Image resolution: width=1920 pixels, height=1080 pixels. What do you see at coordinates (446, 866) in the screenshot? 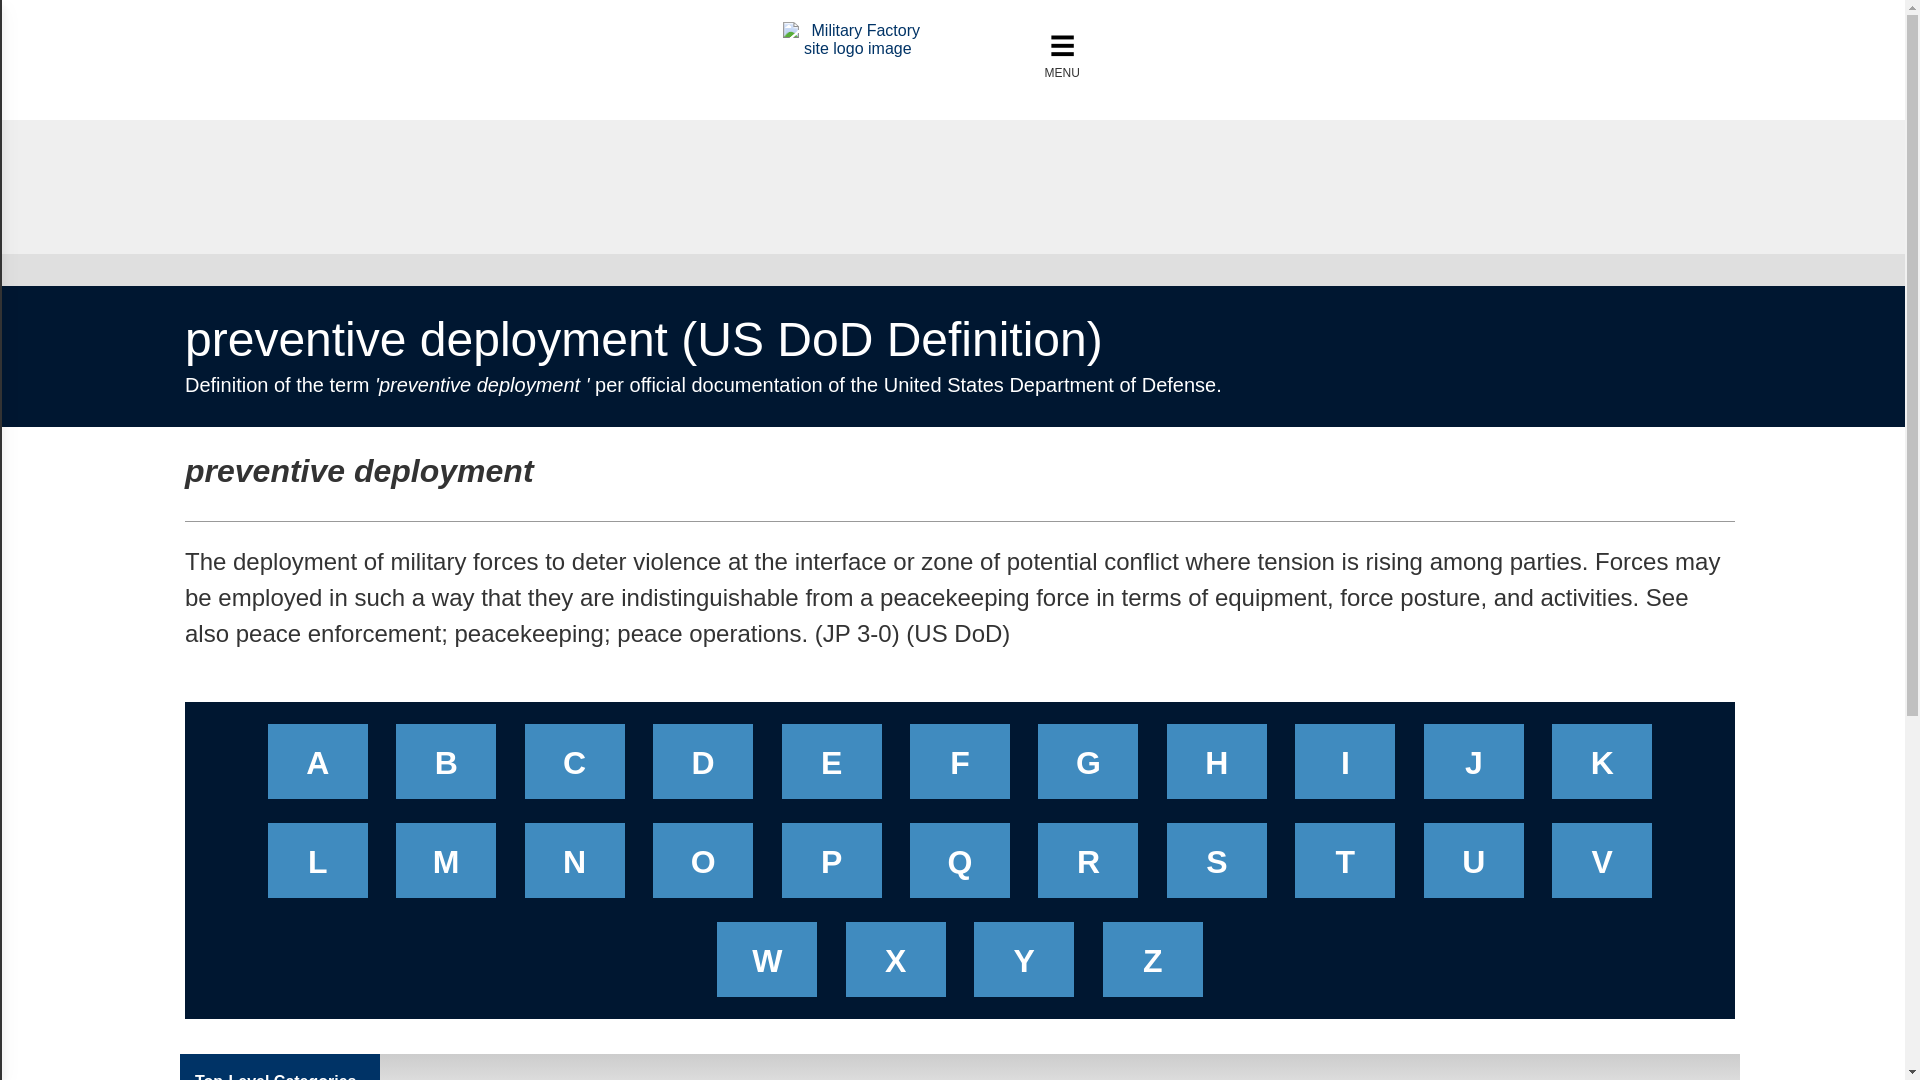
I see `M` at bounding box center [446, 866].